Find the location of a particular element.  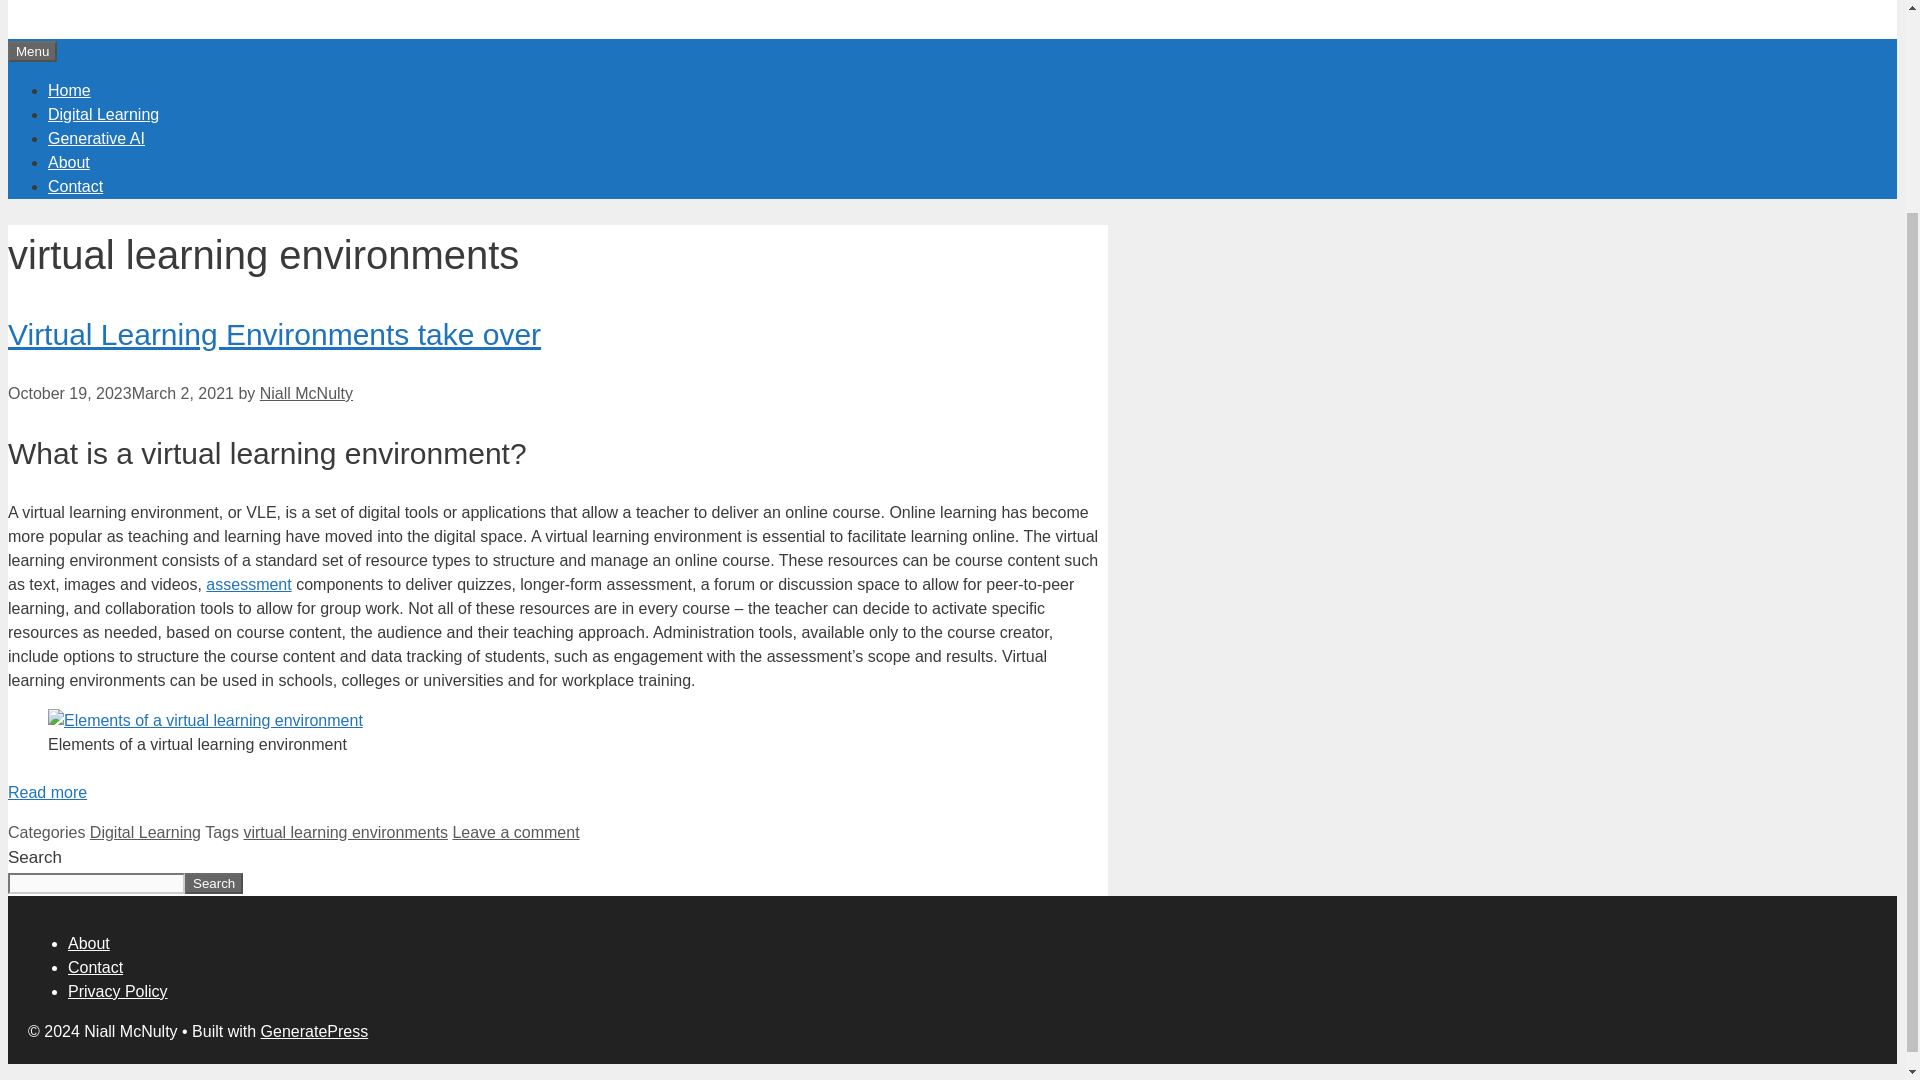

virtual learning environments is located at coordinates (345, 832).